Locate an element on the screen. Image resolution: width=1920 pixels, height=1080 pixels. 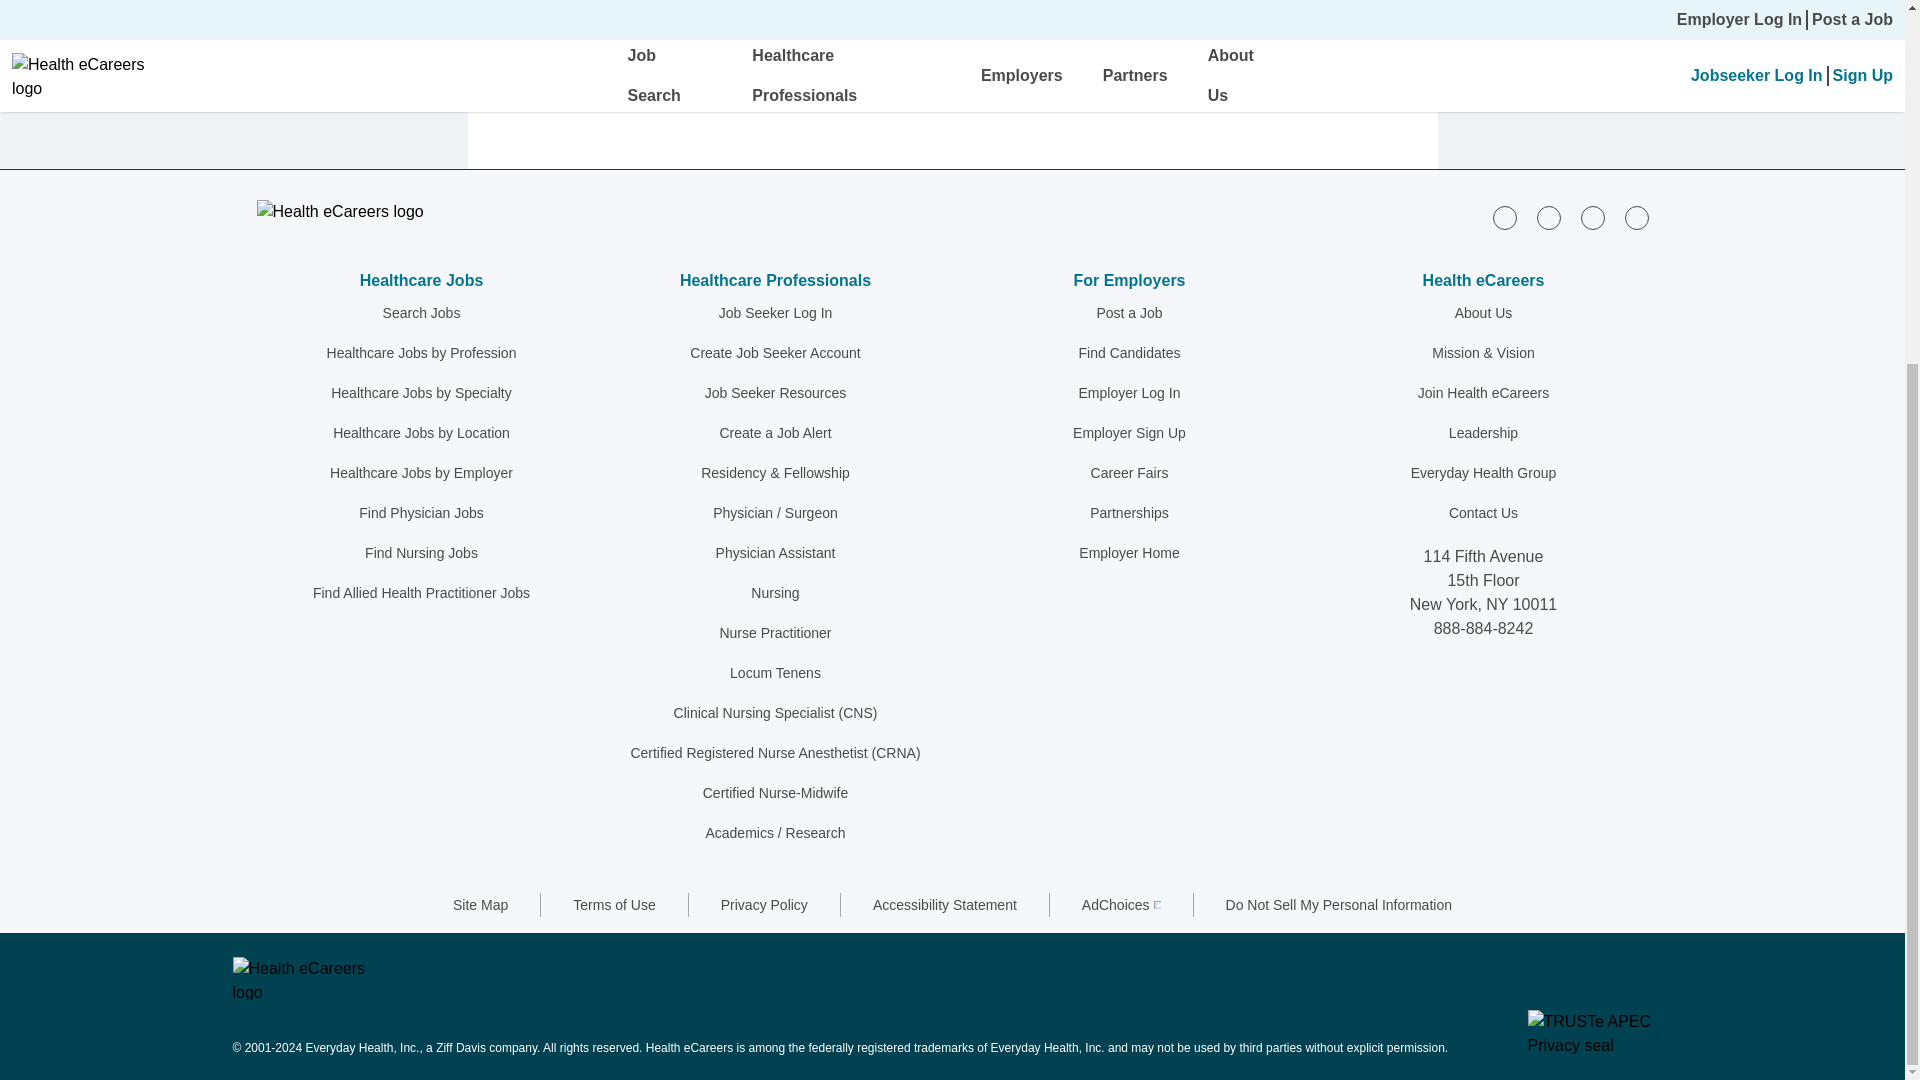
youtube is located at coordinates (1636, 218).